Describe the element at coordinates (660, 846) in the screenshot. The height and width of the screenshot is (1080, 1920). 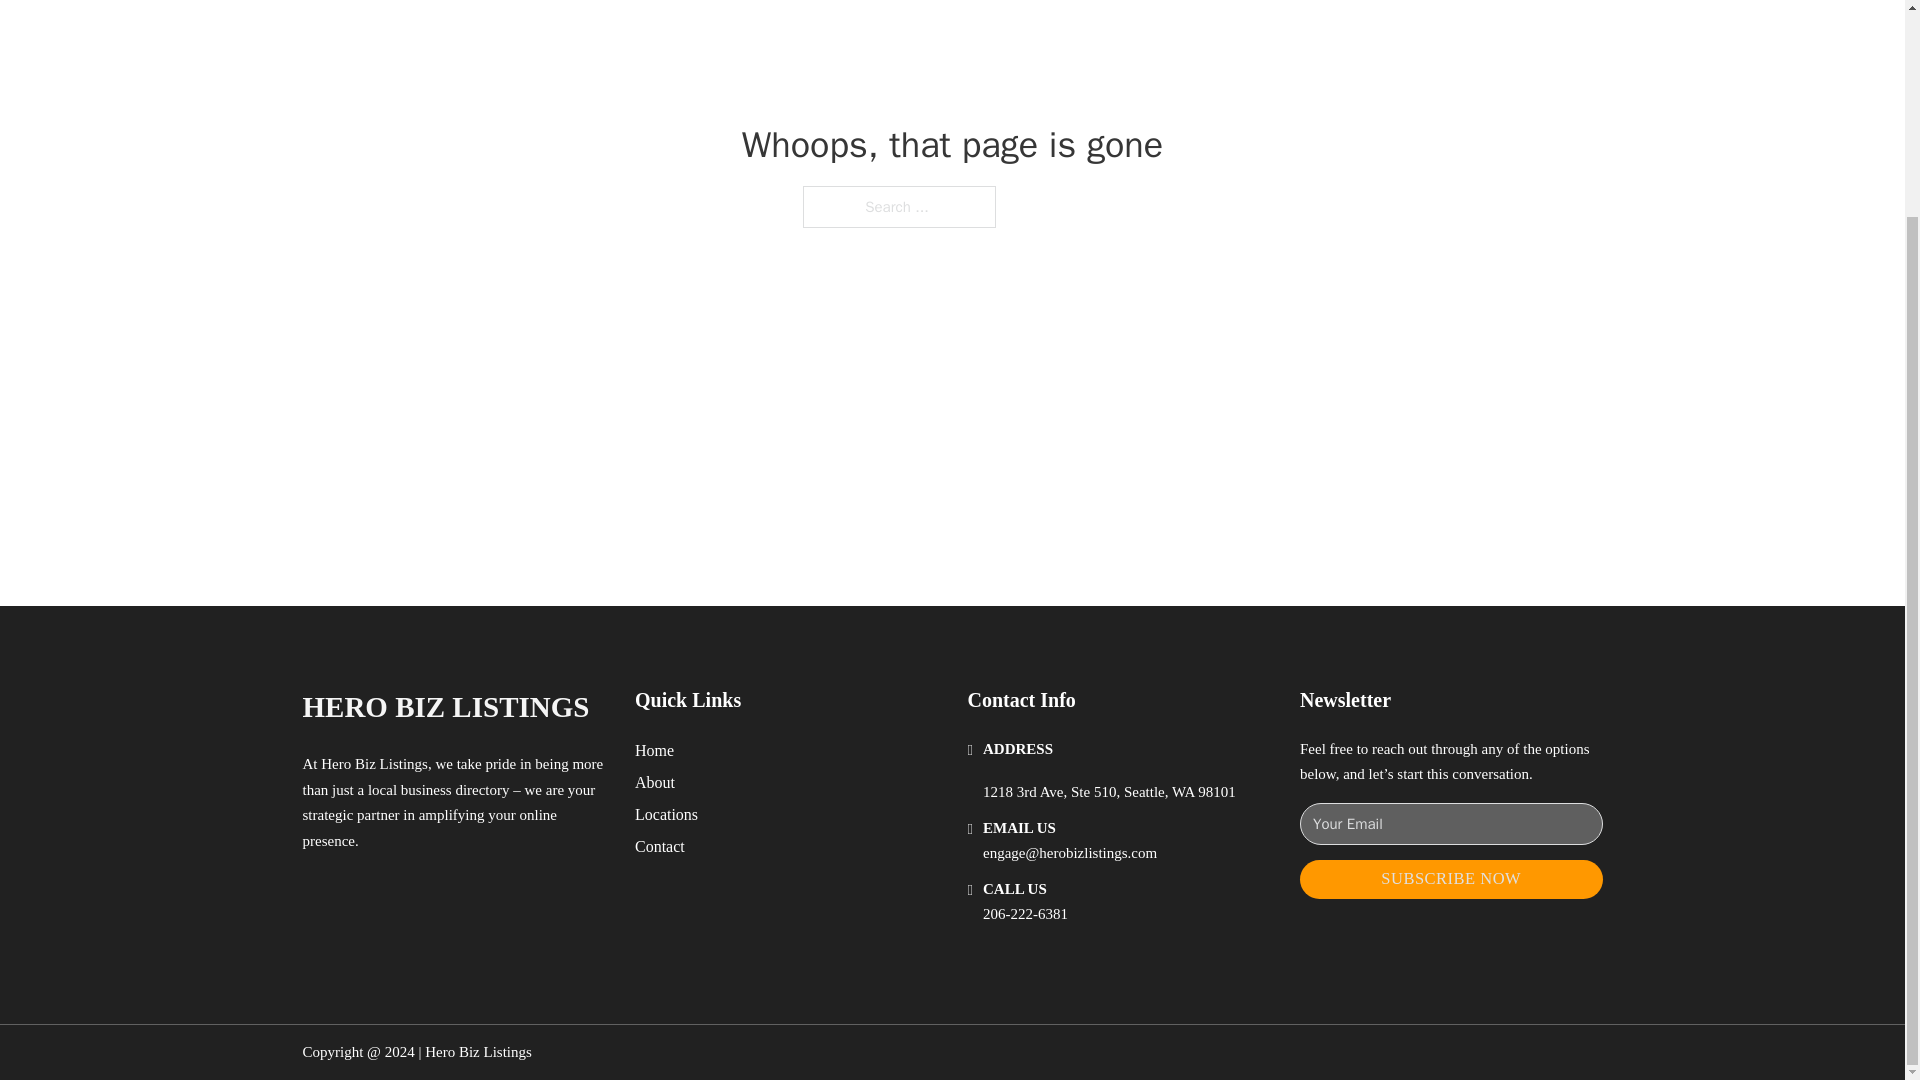
I see `Contact` at that location.